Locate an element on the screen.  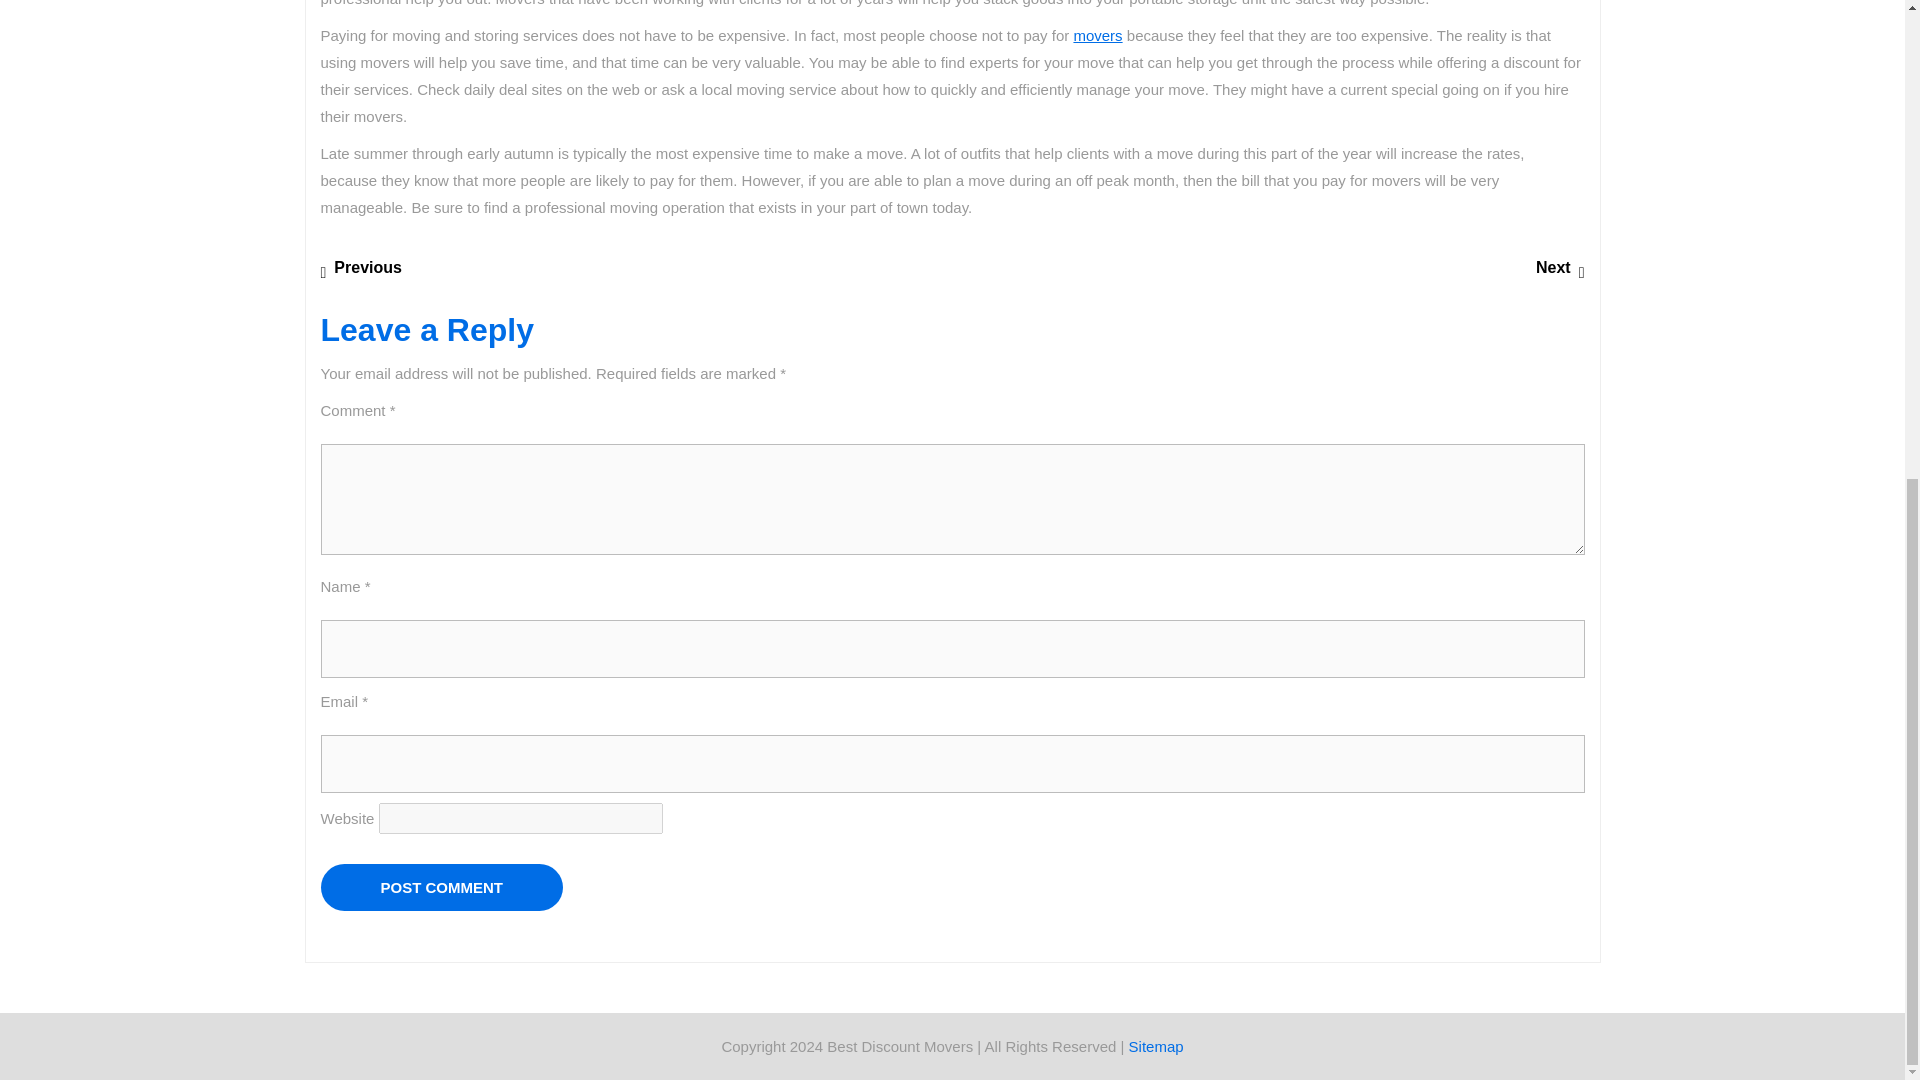
Untitled is located at coordinates (441, 888).